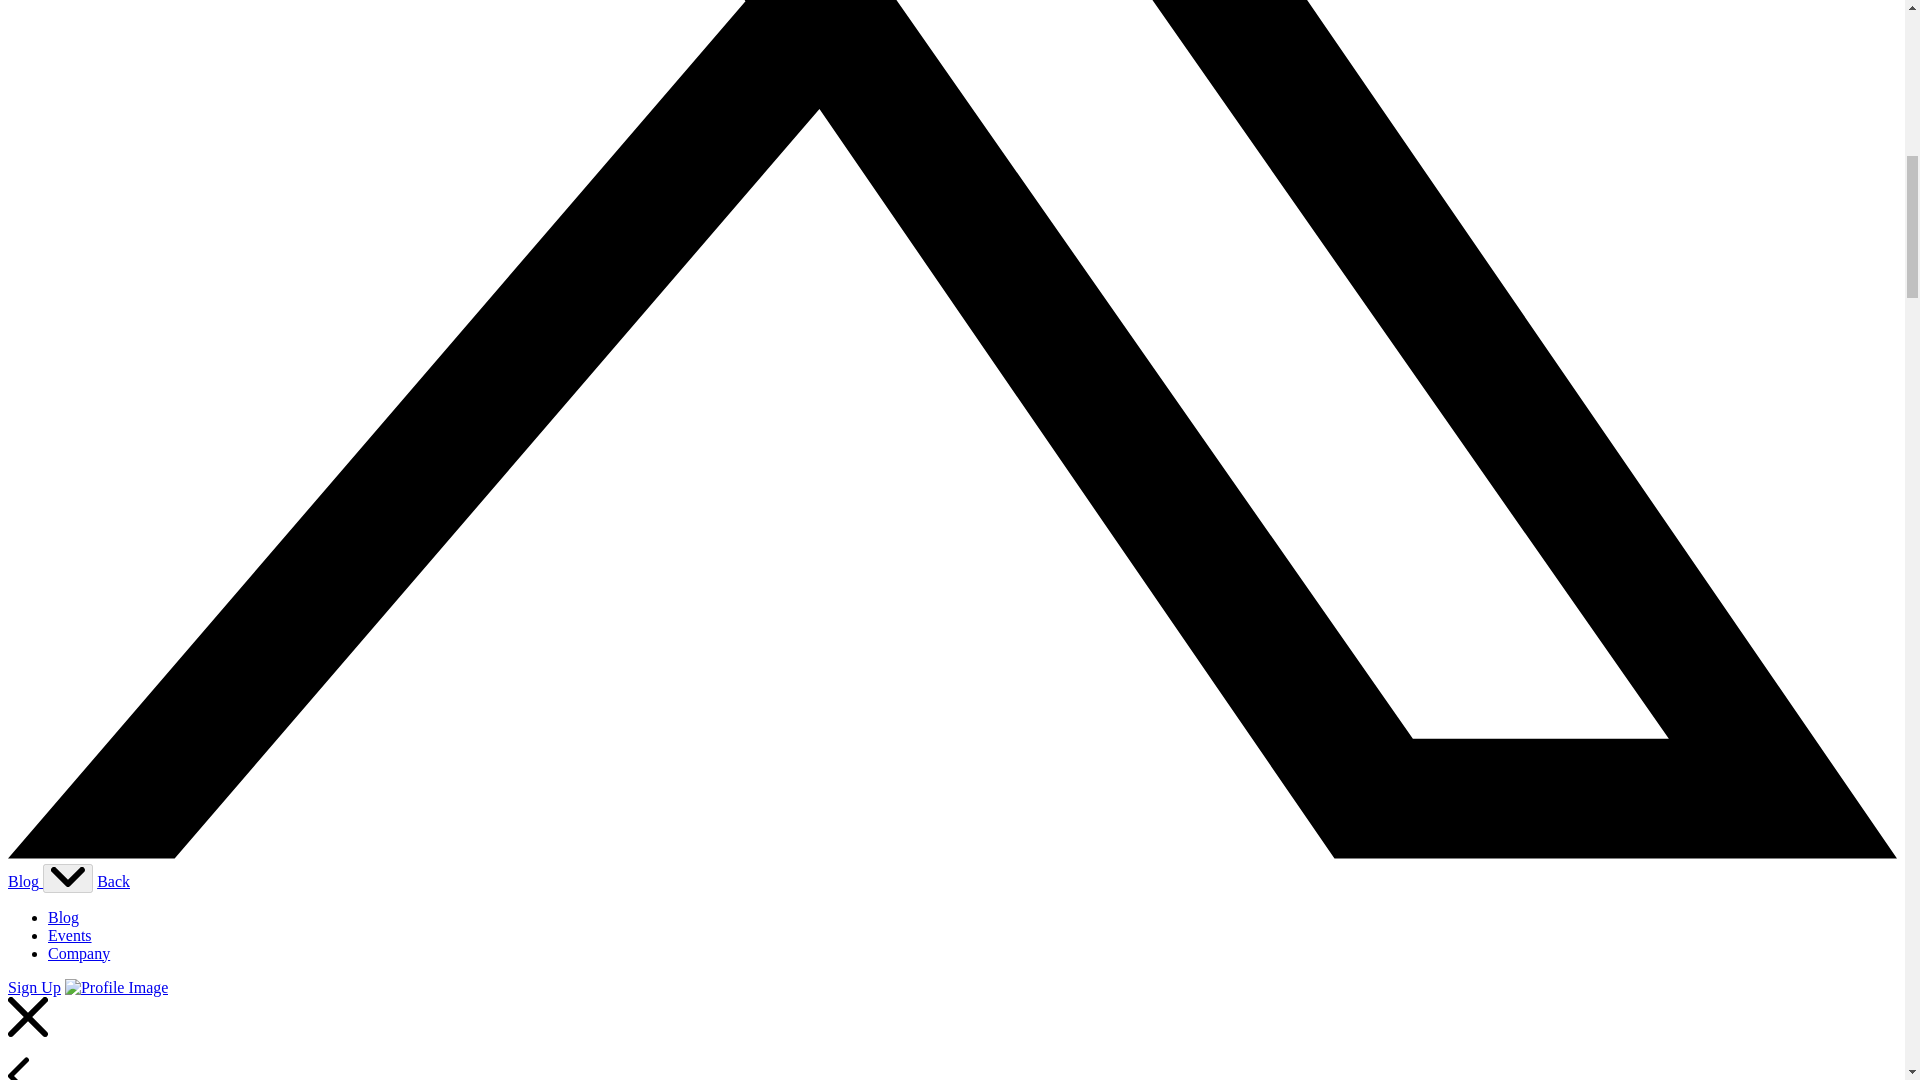 The height and width of the screenshot is (1080, 1920). I want to click on Company, so click(78, 952).